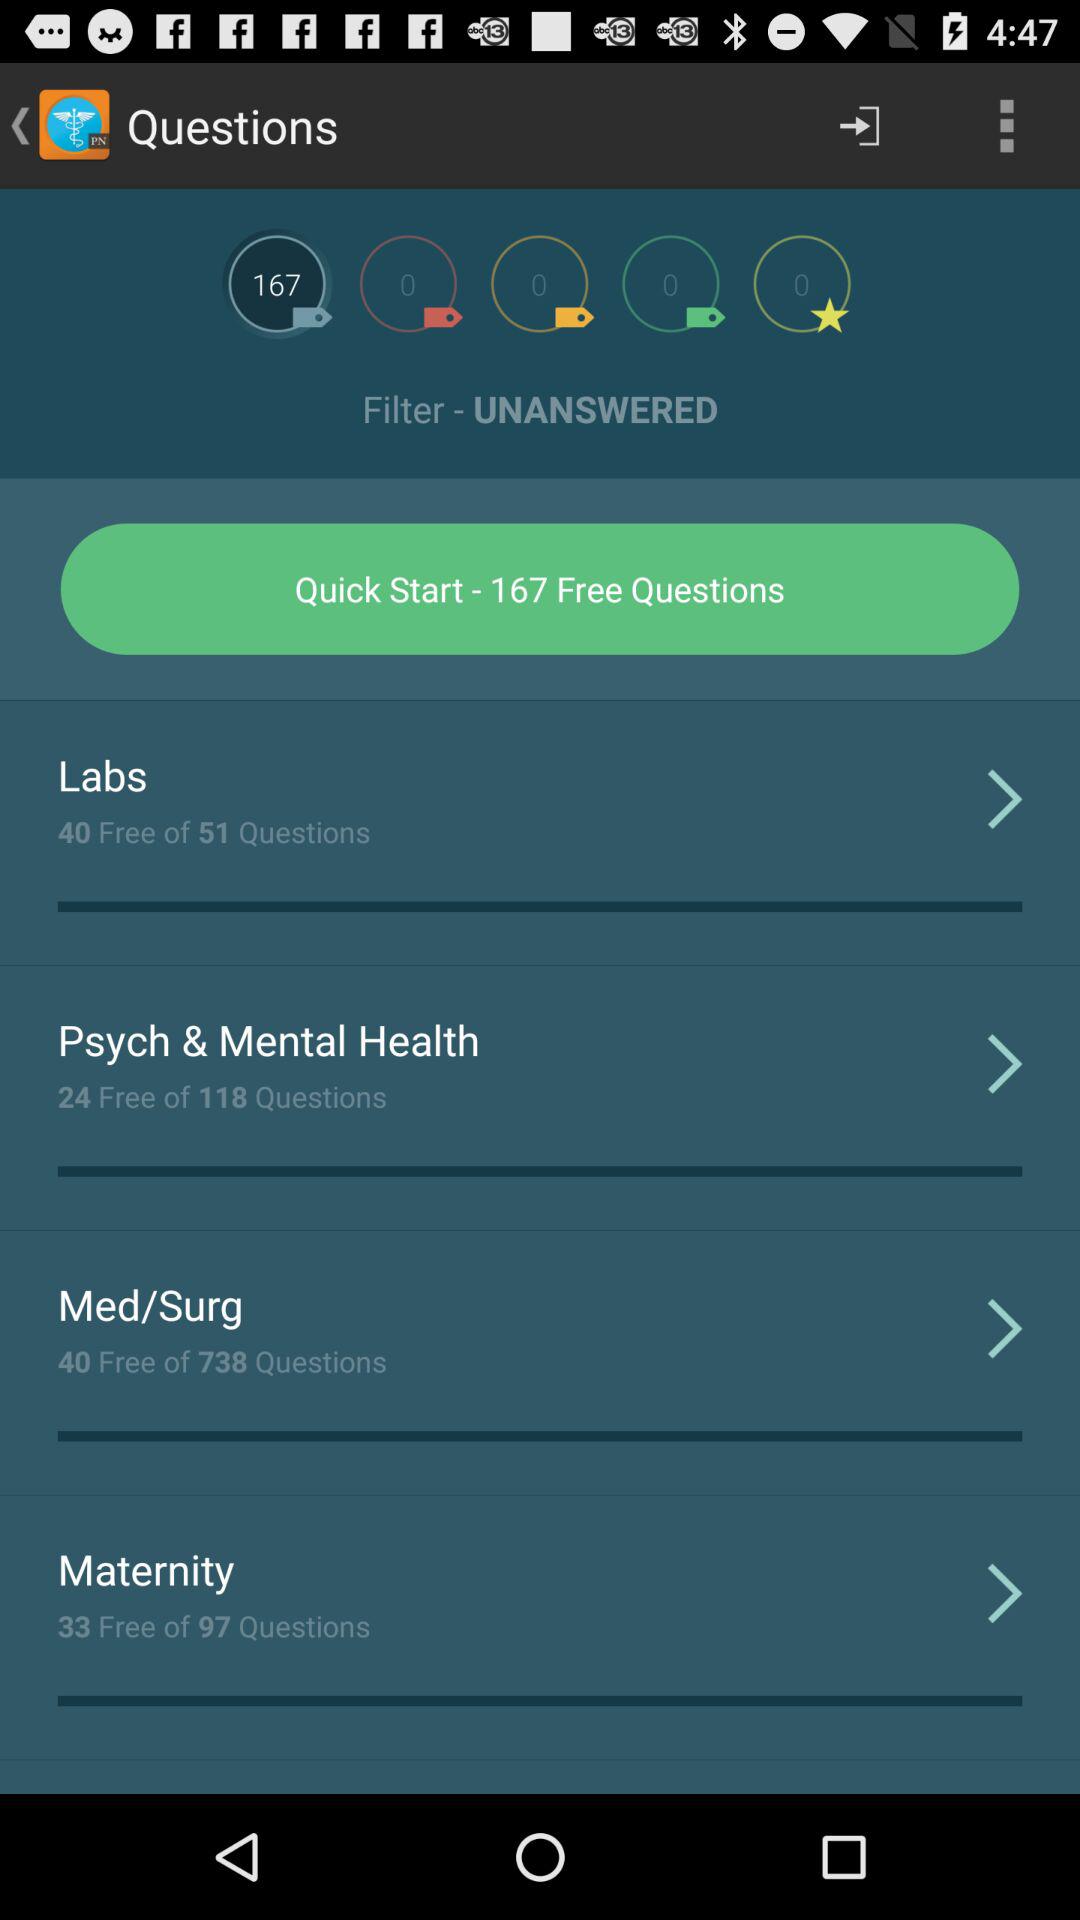  Describe the element at coordinates (408, 284) in the screenshot. I see `select option` at that location.